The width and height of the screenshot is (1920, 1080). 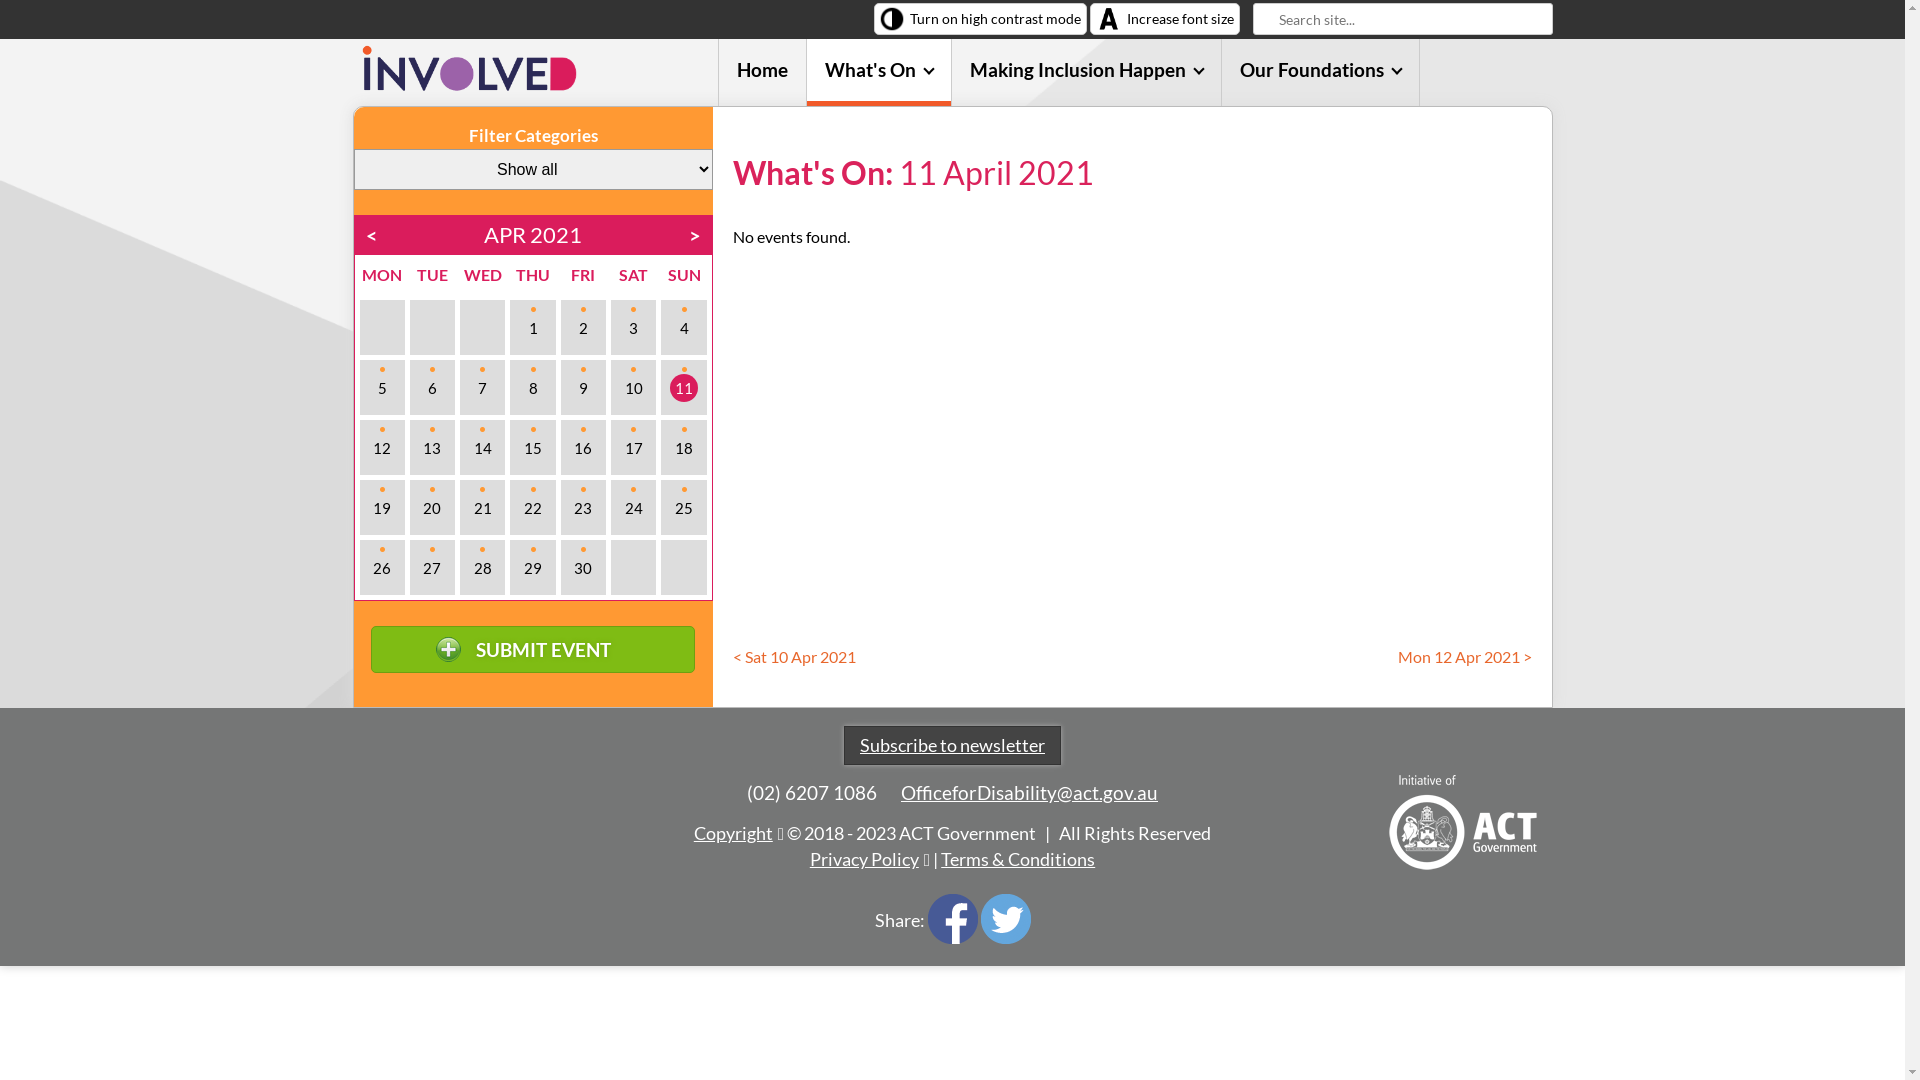 I want to click on 1, so click(x=532, y=328).